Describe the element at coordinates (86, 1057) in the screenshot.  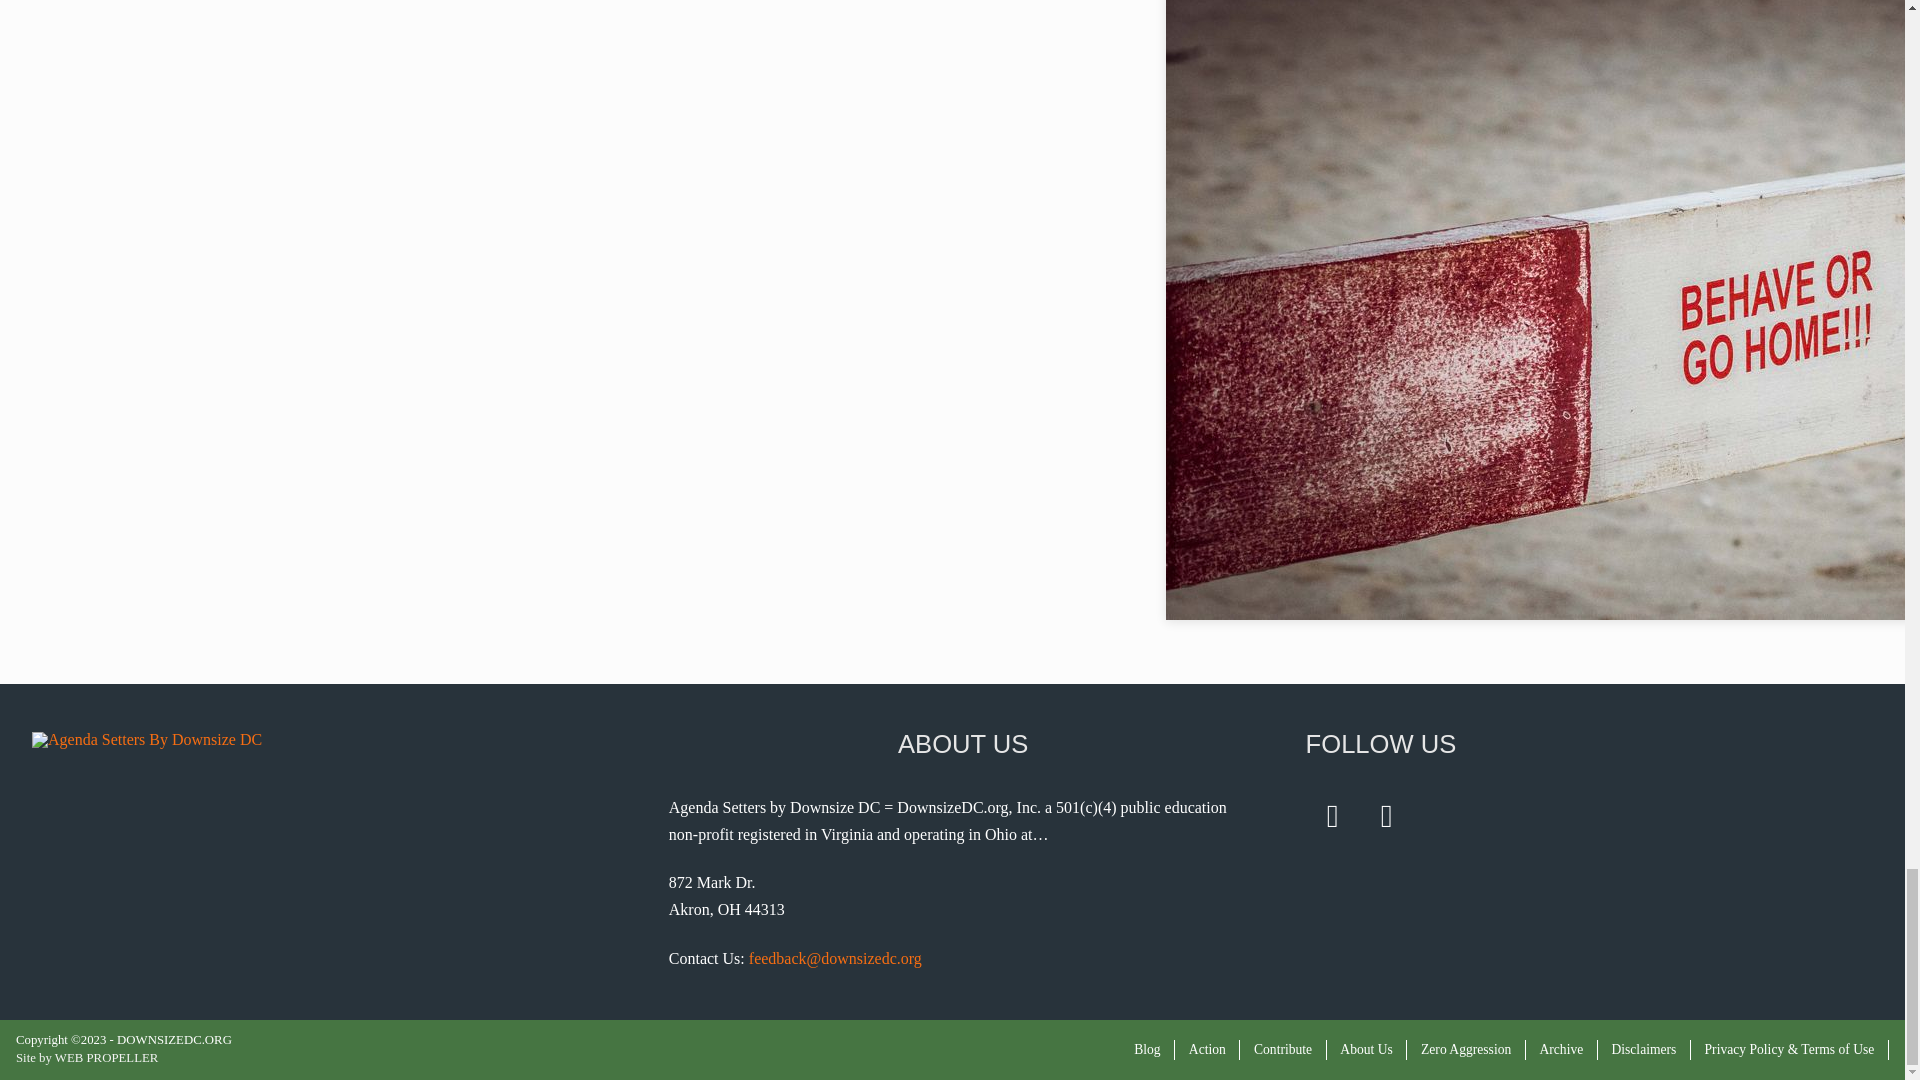
I see `Web Propeller - Website Design and Security Agency` at that location.